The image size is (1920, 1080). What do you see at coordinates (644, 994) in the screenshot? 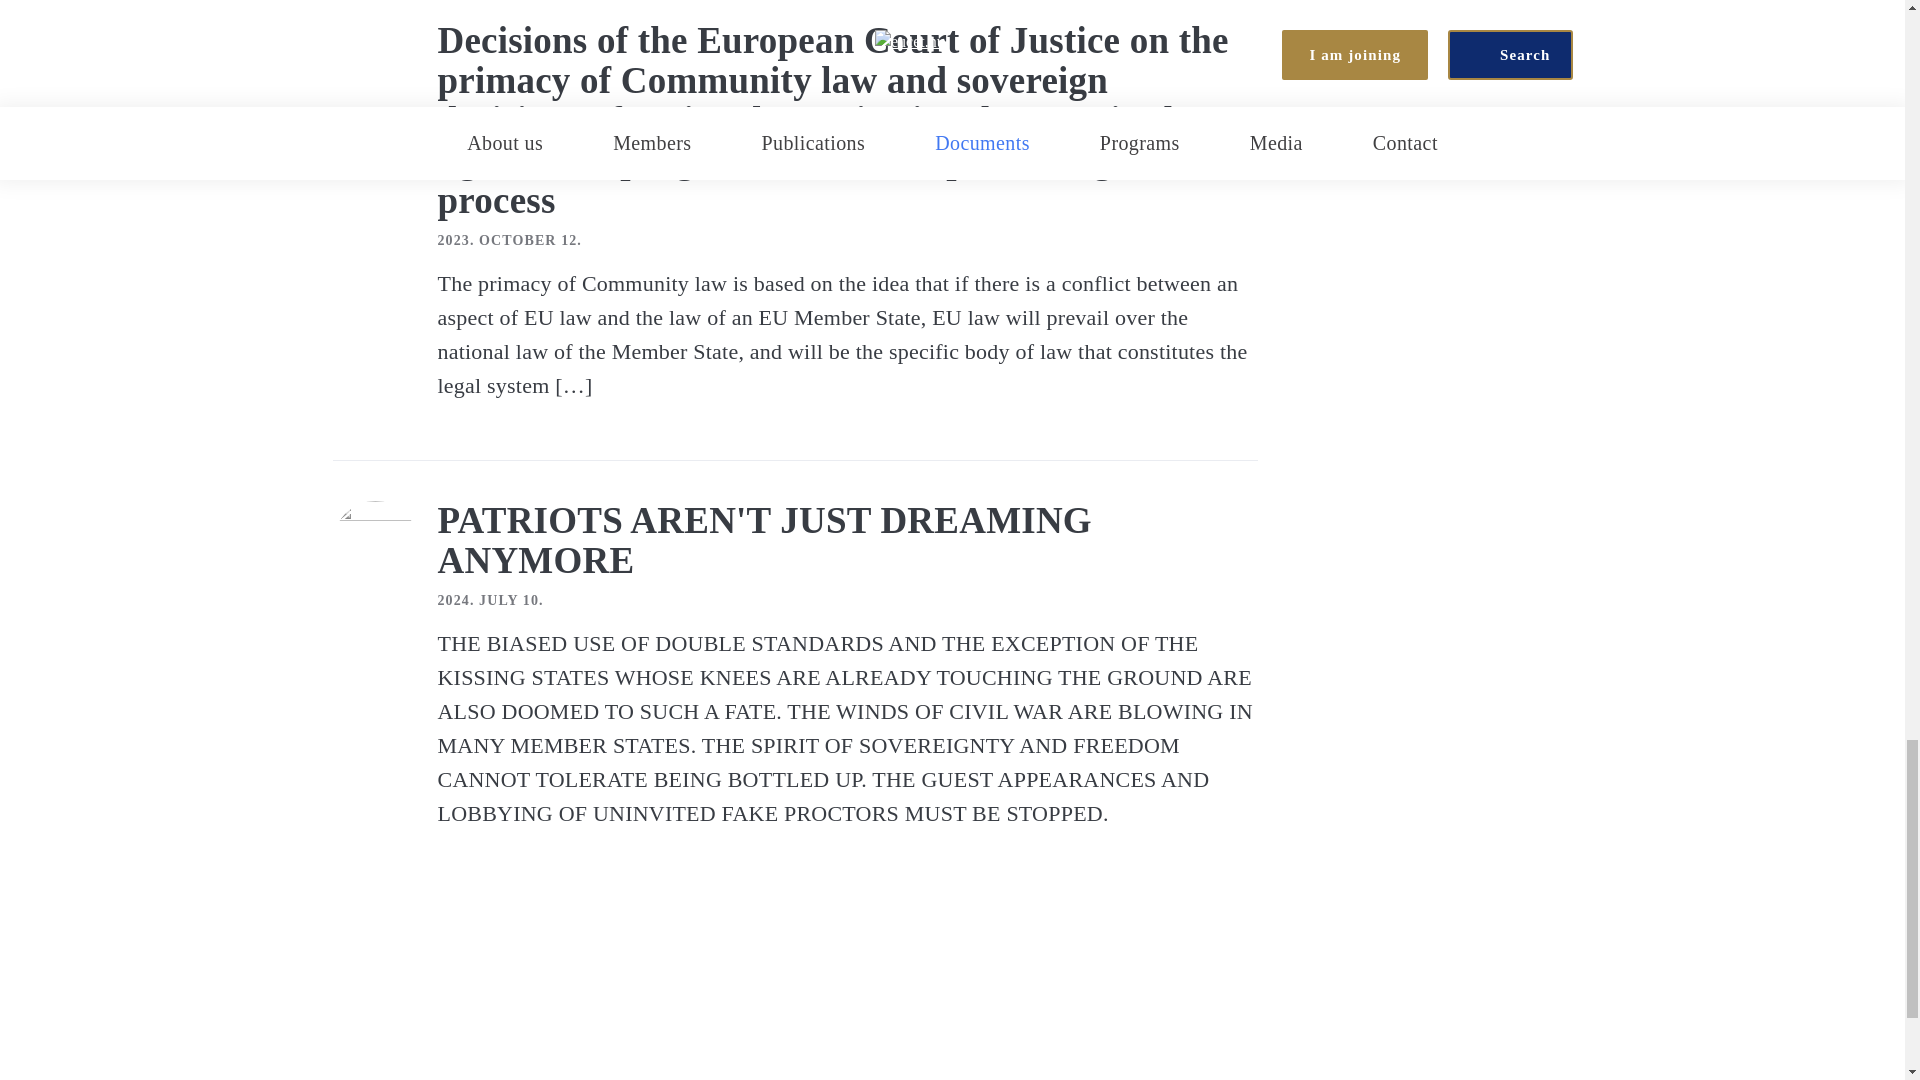
I see `Eucet` at bounding box center [644, 994].